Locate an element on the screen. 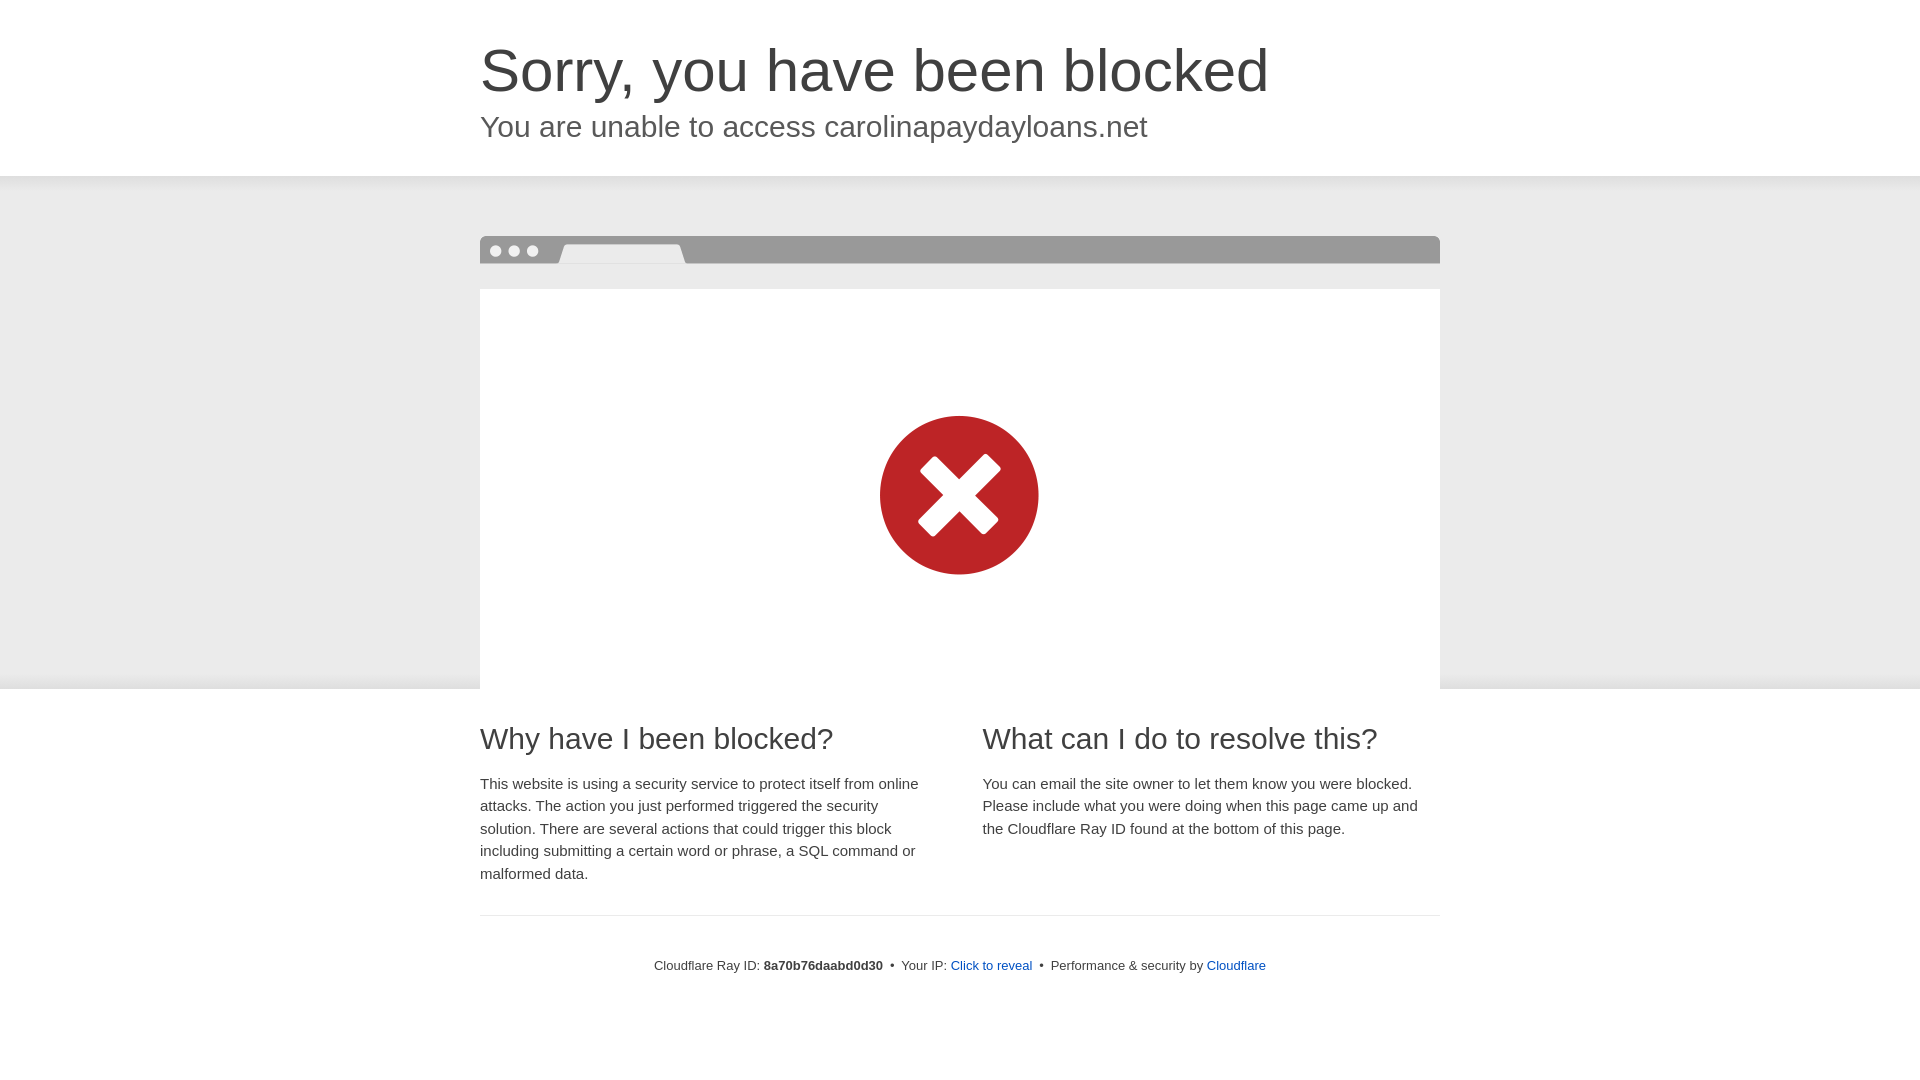 The height and width of the screenshot is (1080, 1920). Cloudflare is located at coordinates (1236, 965).